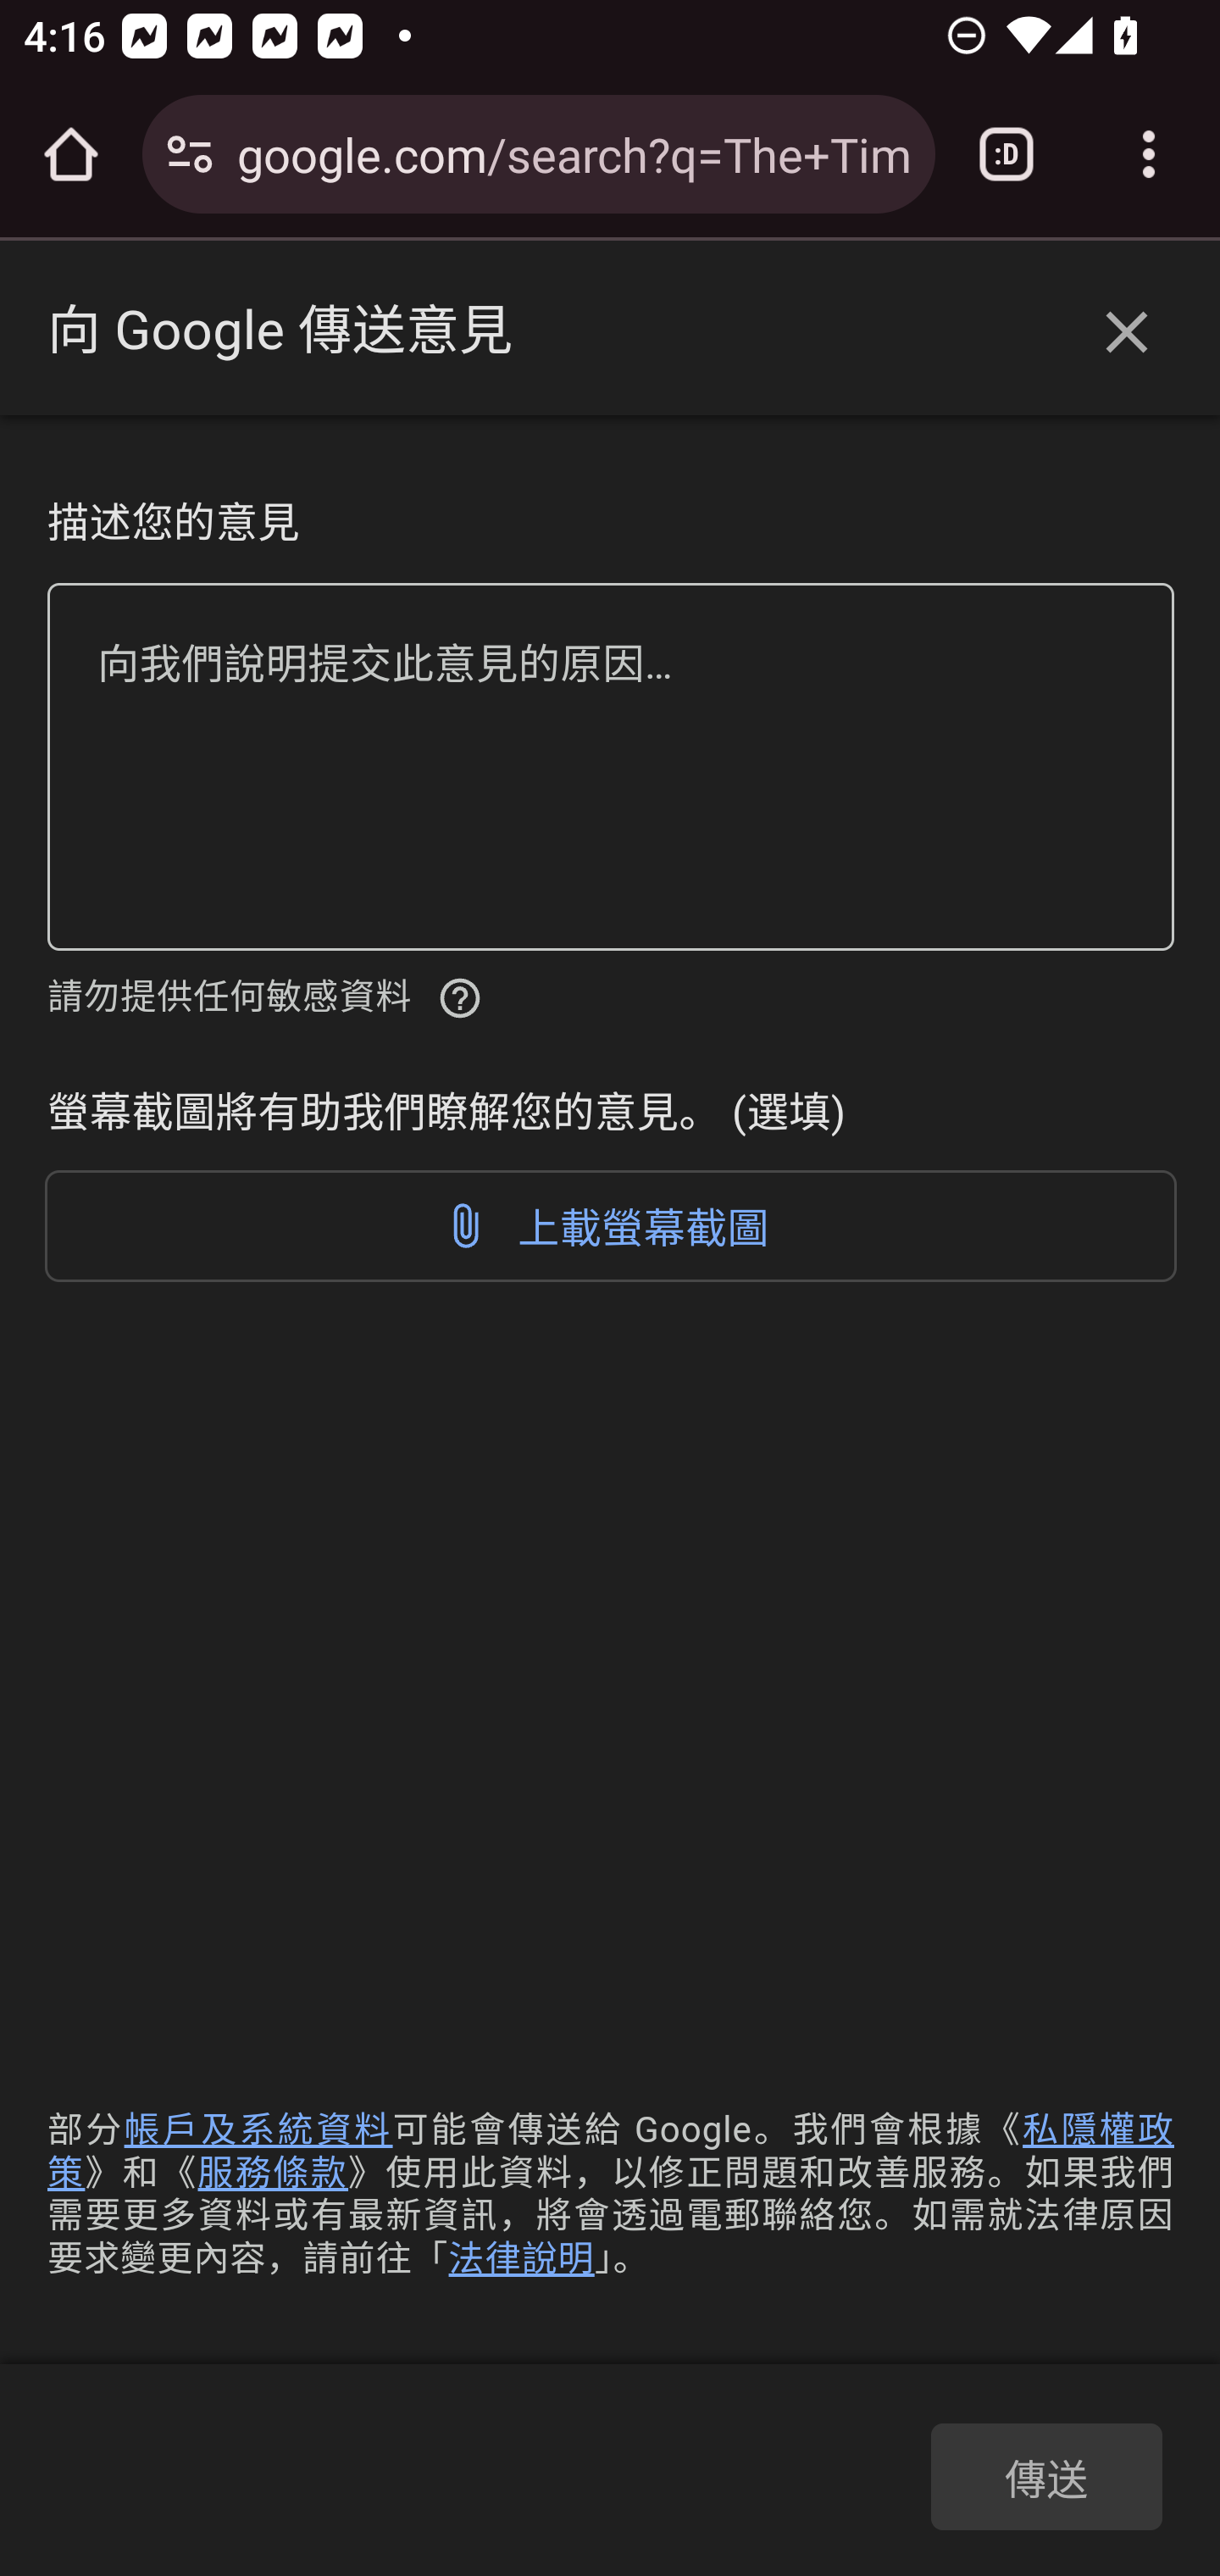 The width and height of the screenshot is (1220, 2576). What do you see at coordinates (190, 154) in the screenshot?
I see `Connection is secure` at bounding box center [190, 154].